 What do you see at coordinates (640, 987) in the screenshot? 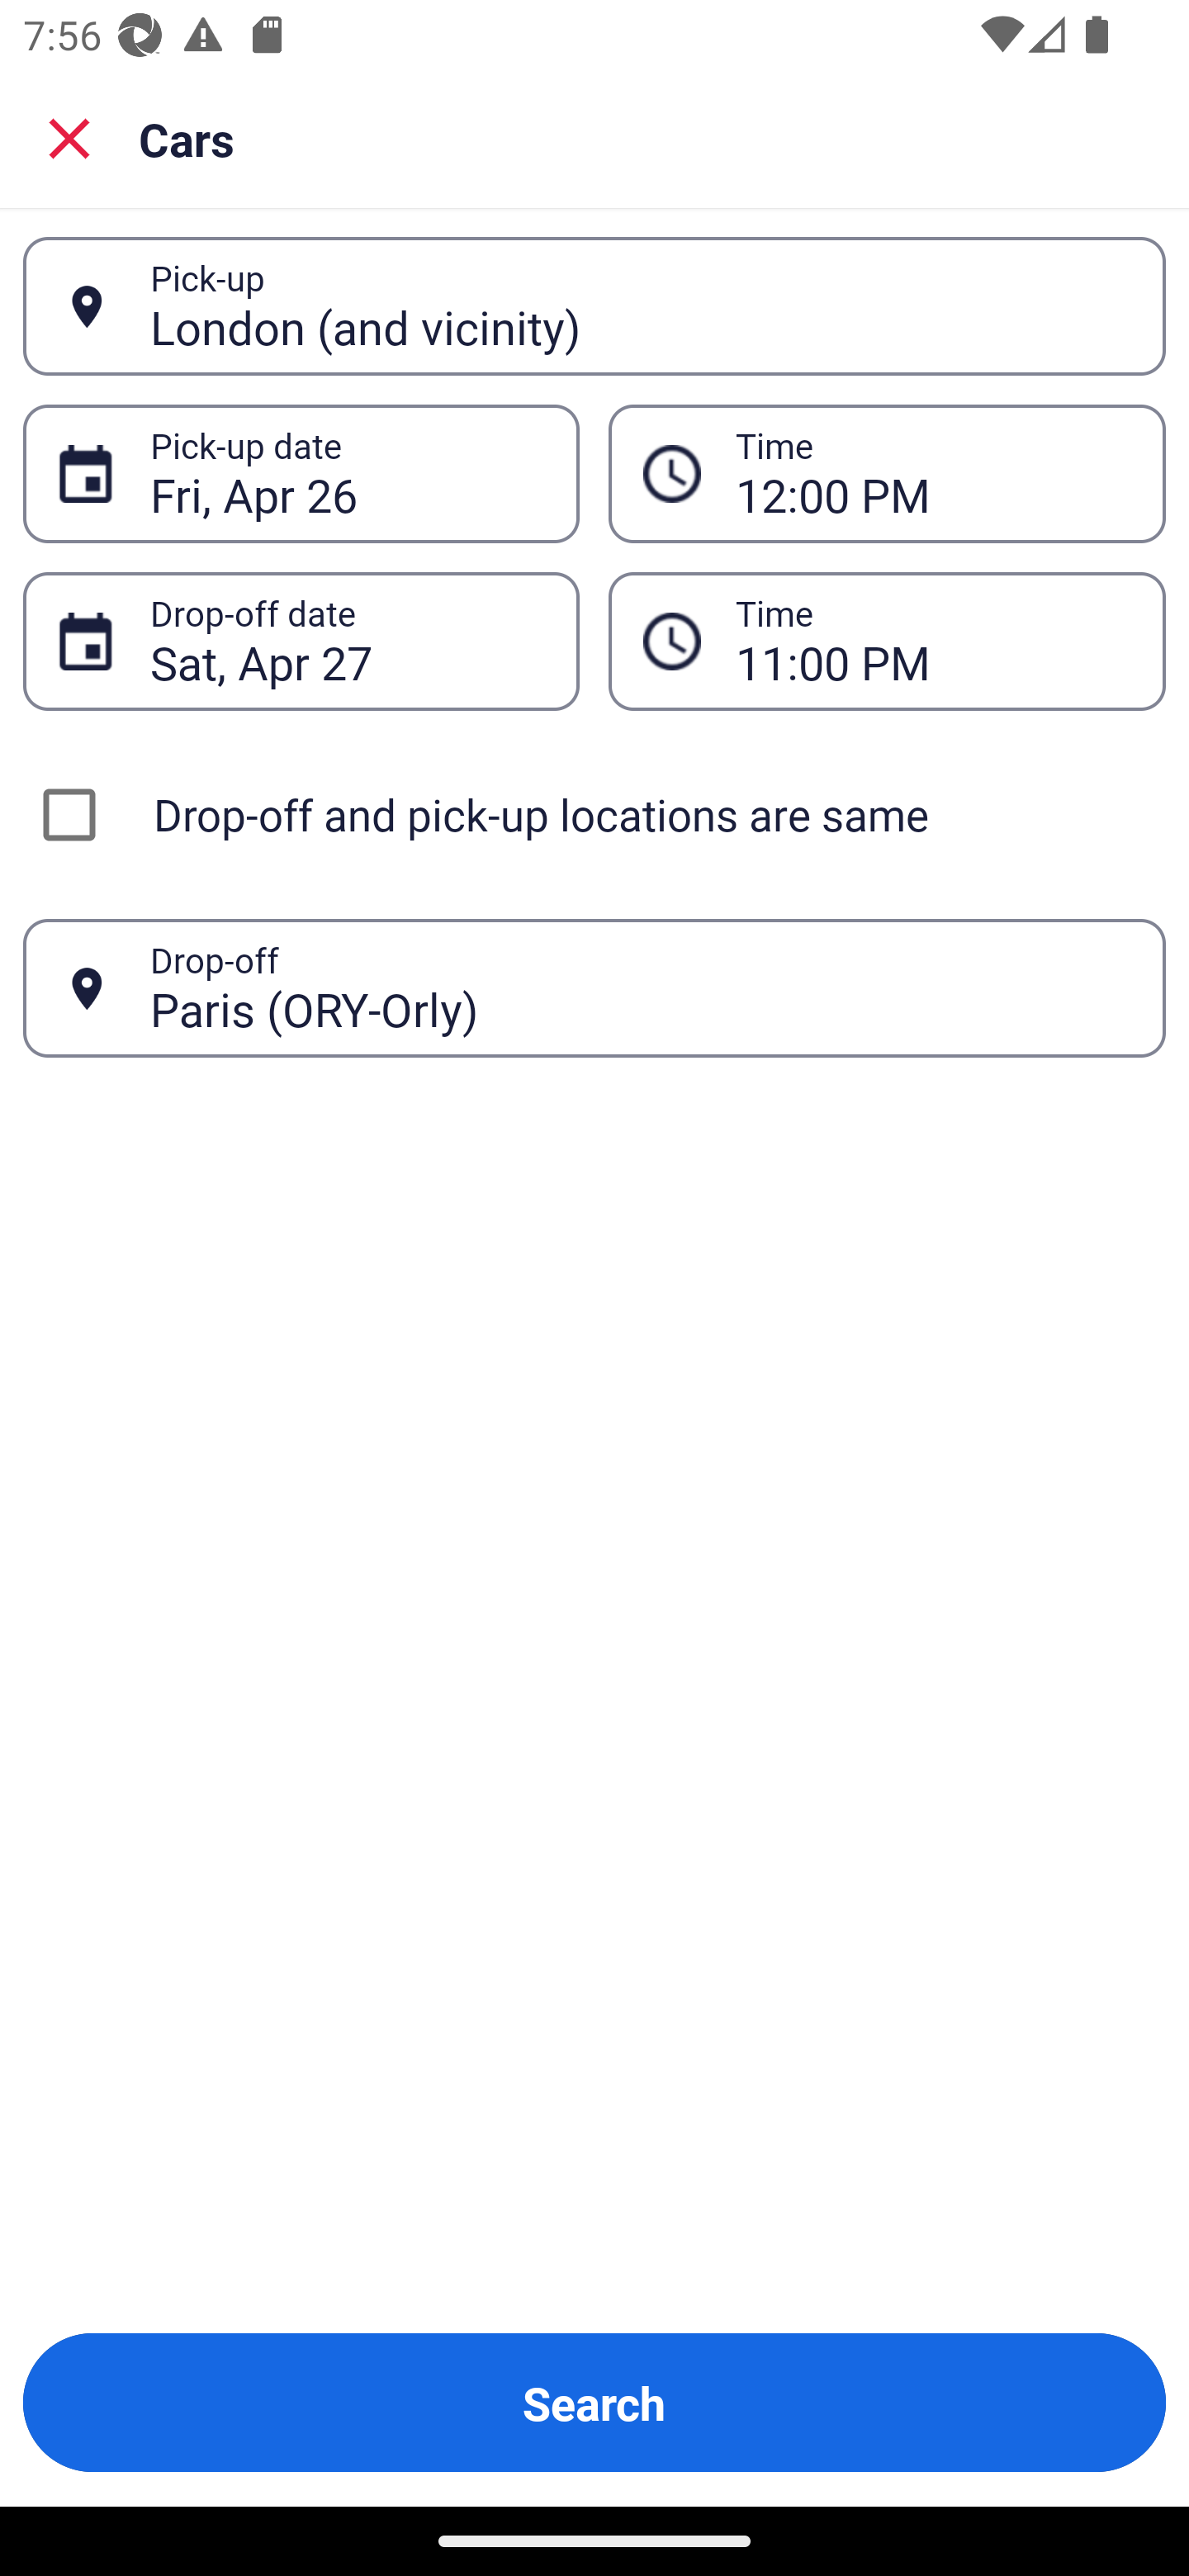
I see `Paris (ORY-Orly)` at bounding box center [640, 987].